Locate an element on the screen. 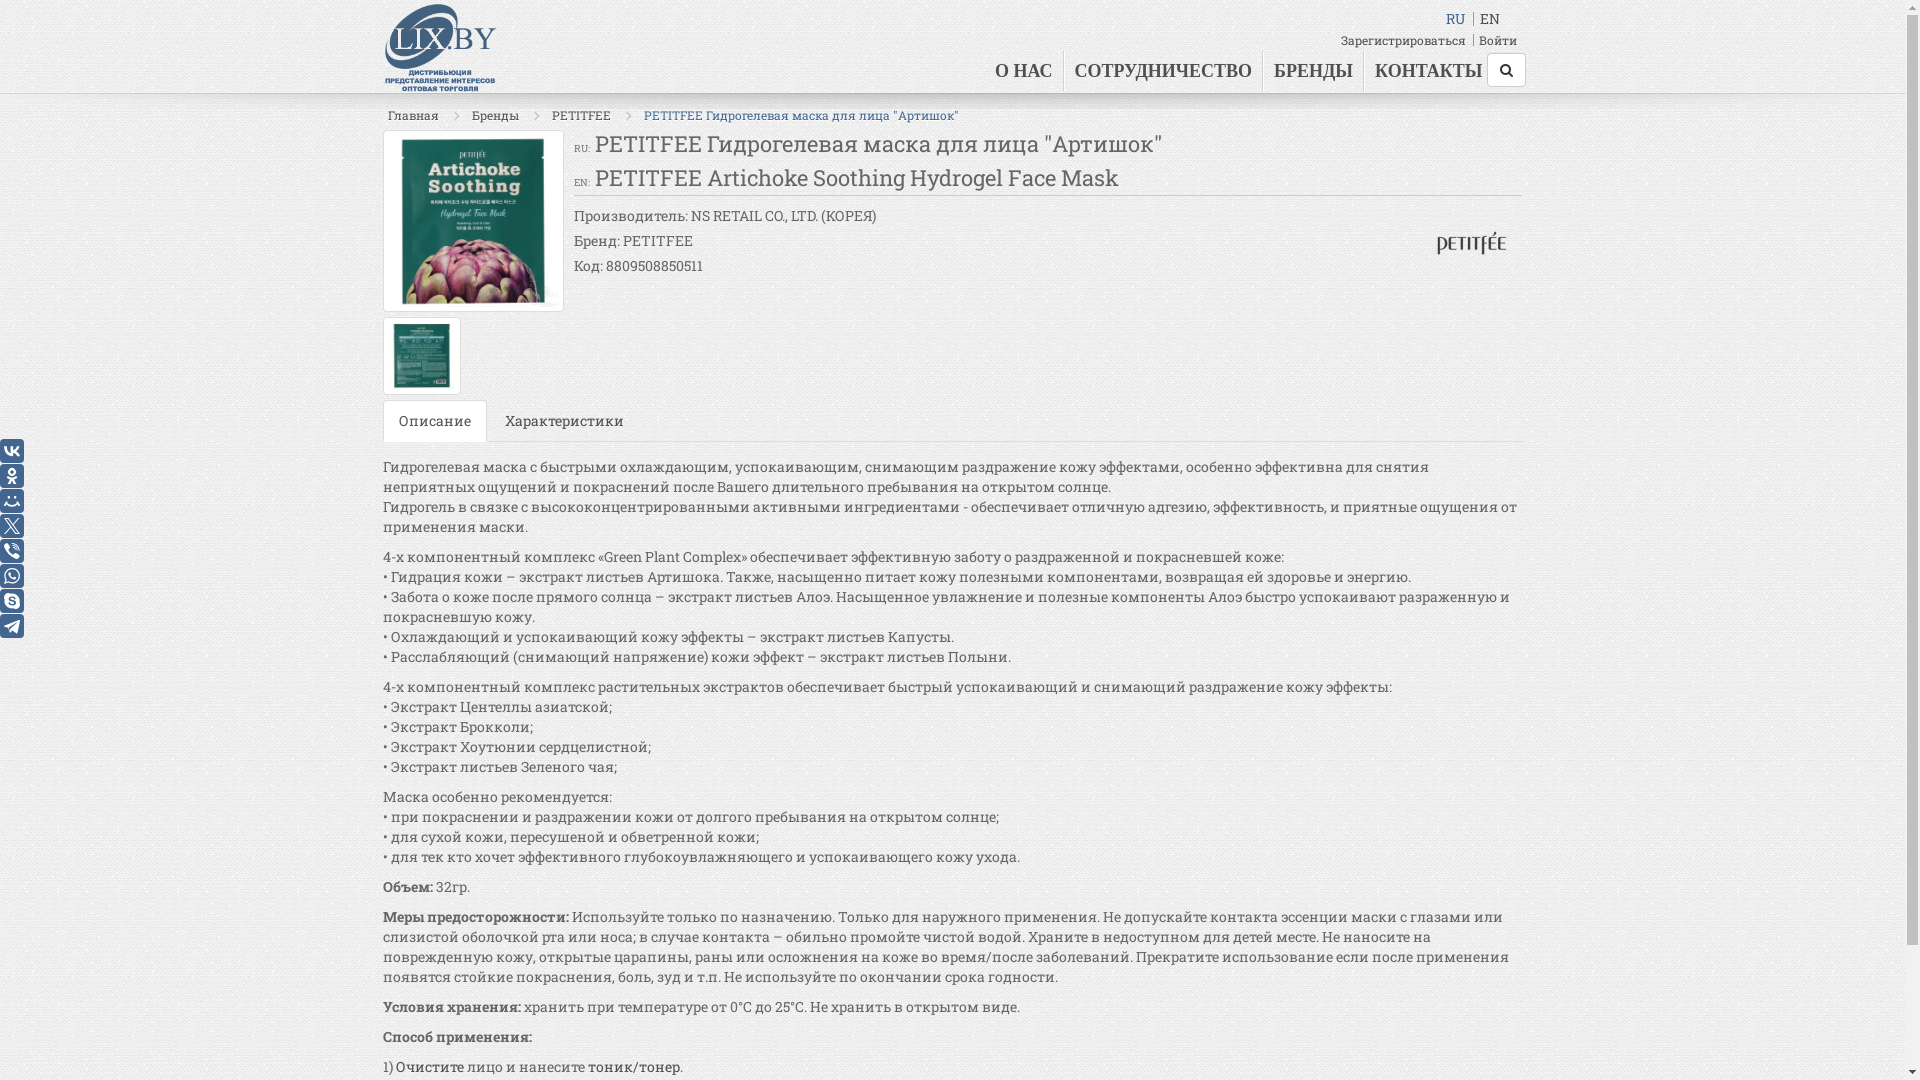  RU is located at coordinates (1456, 19).